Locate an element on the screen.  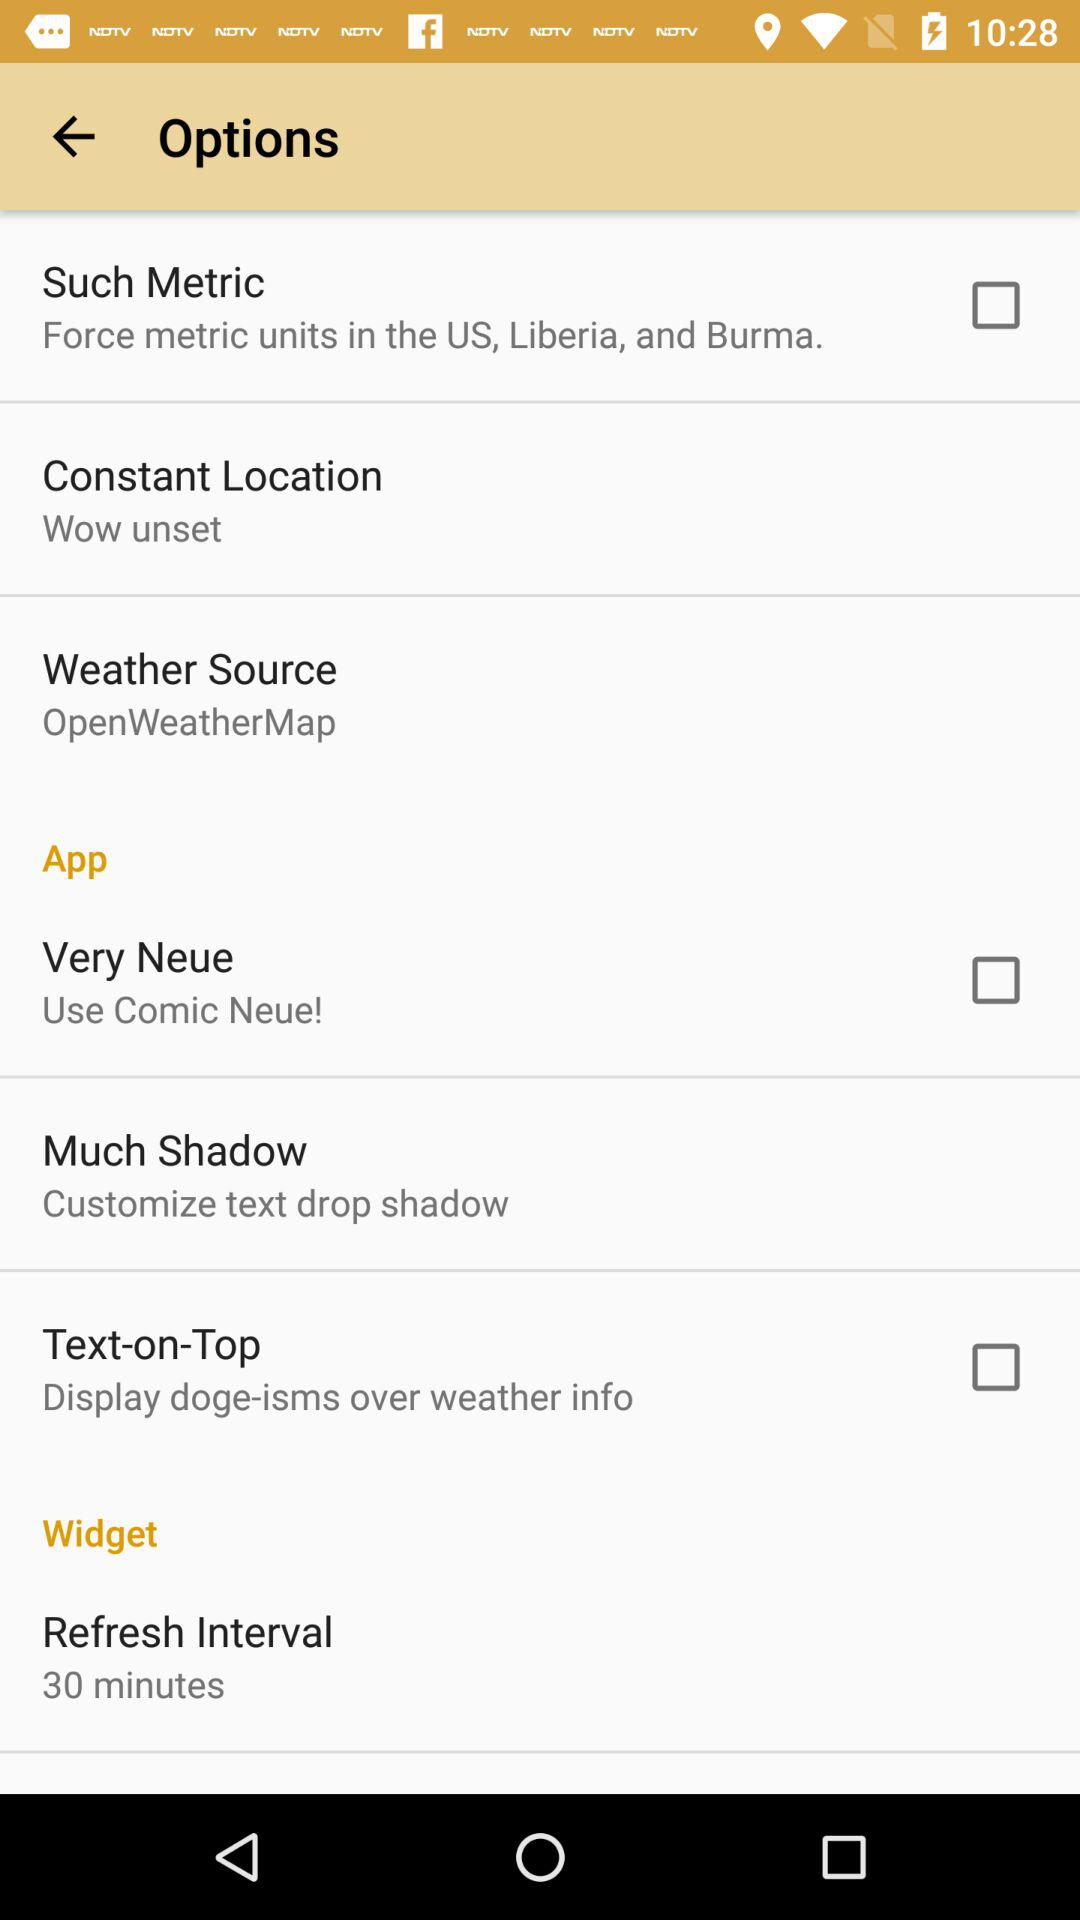
scroll to the use comic neue! item is located at coordinates (182, 1008).